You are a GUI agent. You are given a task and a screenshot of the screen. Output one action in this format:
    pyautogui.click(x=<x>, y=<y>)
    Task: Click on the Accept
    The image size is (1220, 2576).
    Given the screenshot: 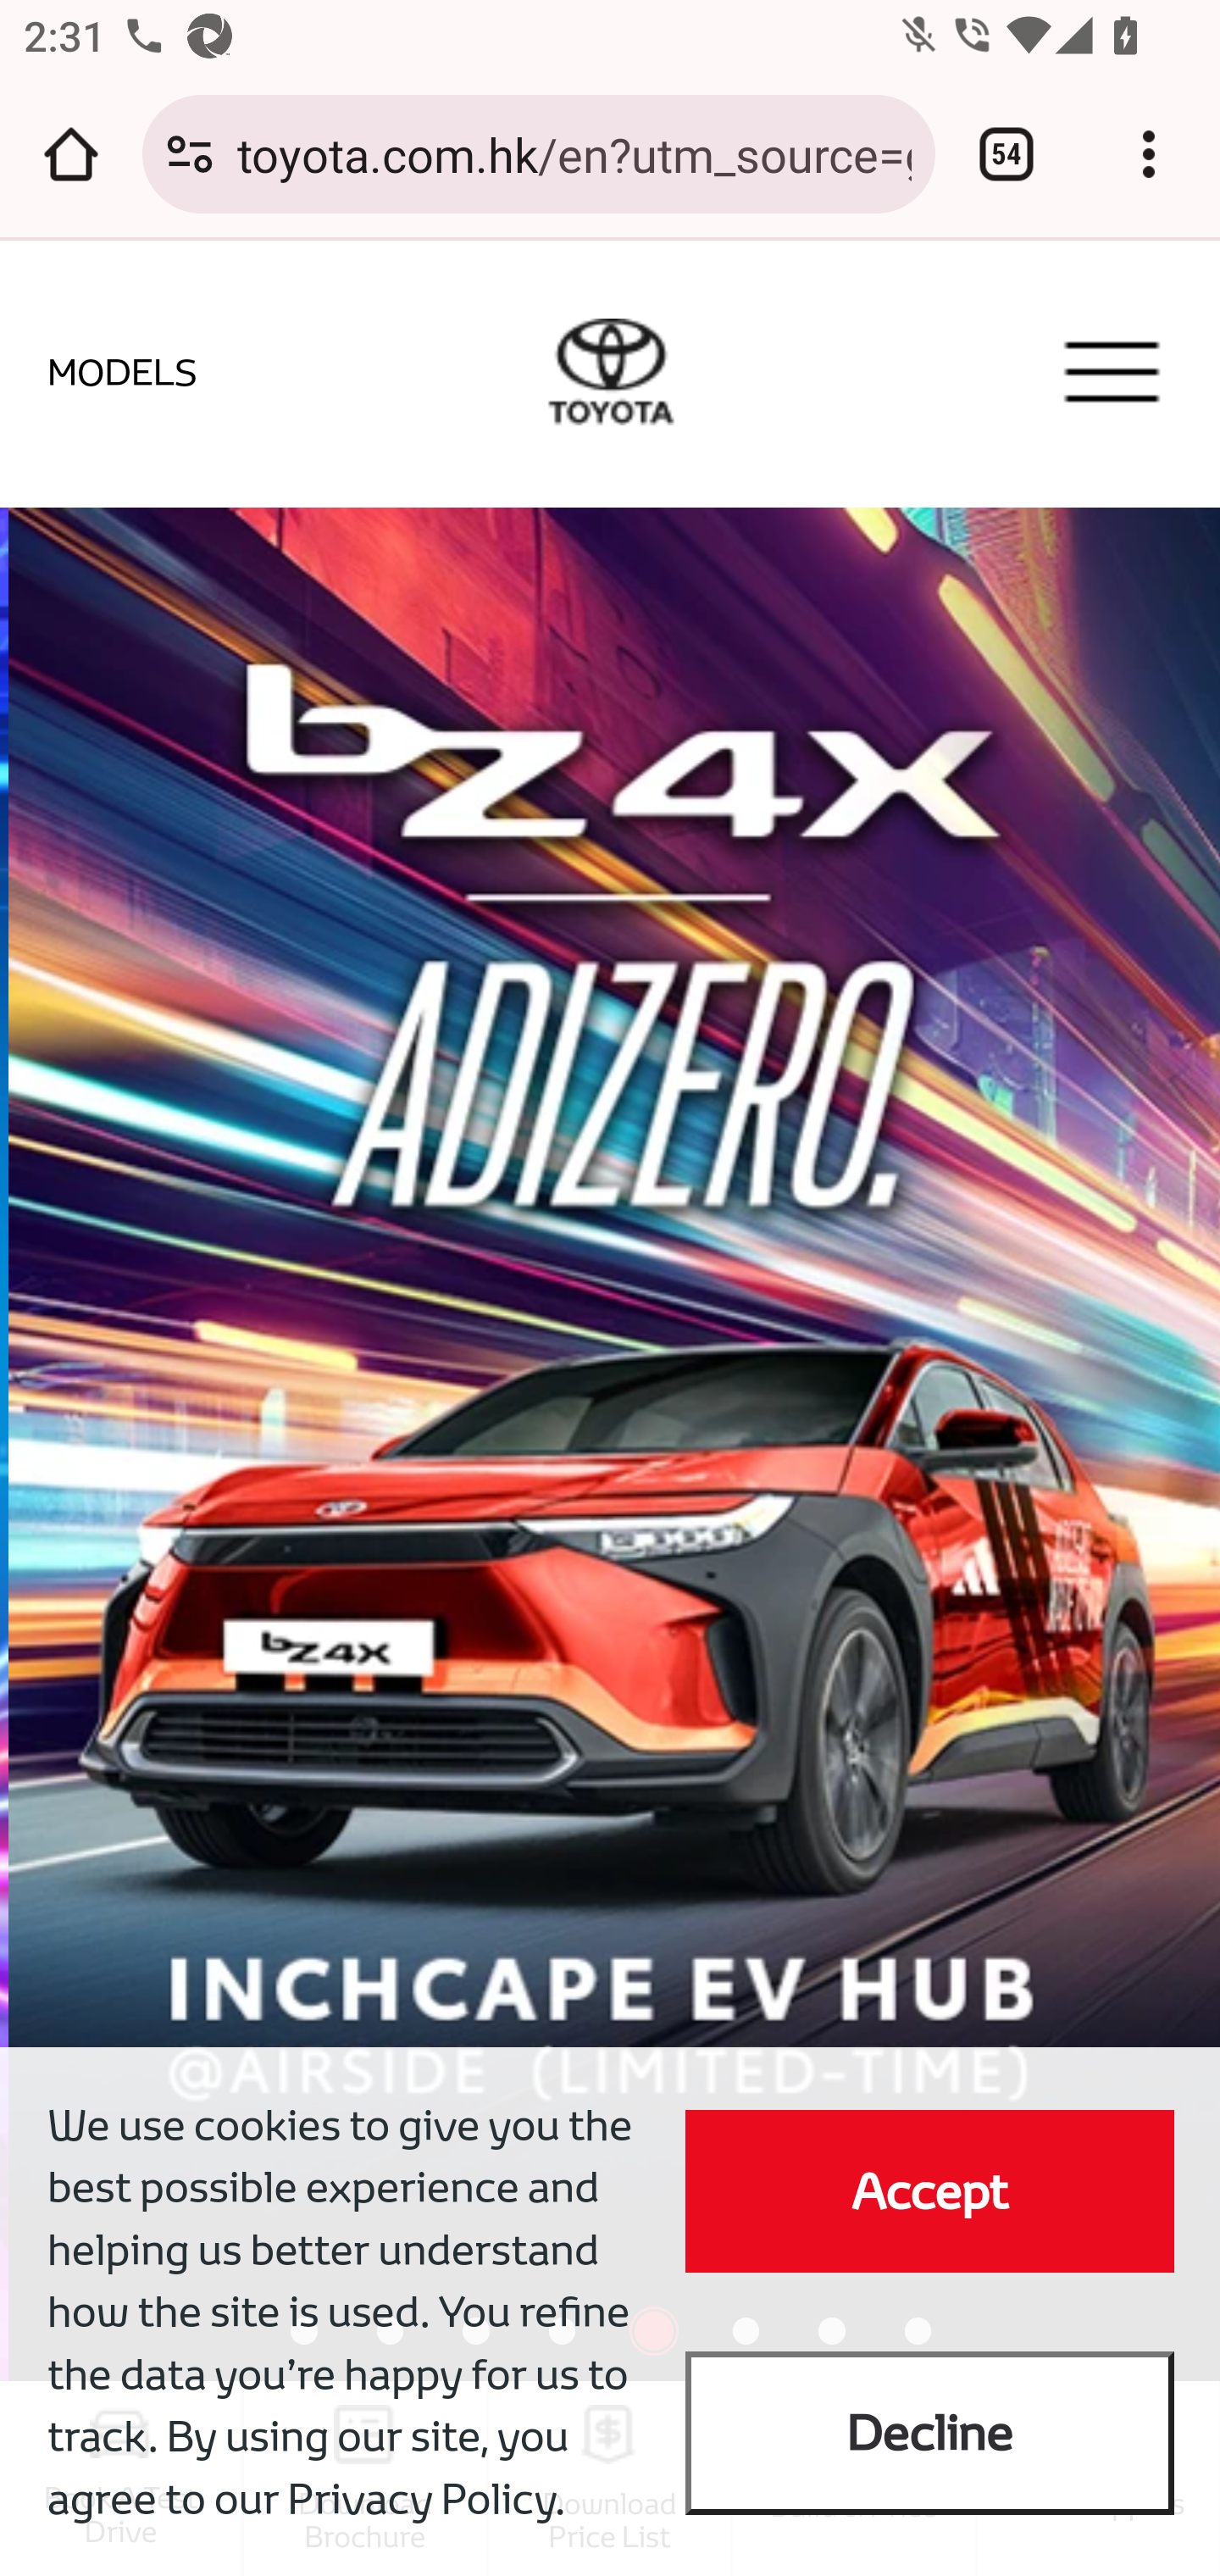 What is the action you would take?
    pyautogui.click(x=929, y=2190)
    